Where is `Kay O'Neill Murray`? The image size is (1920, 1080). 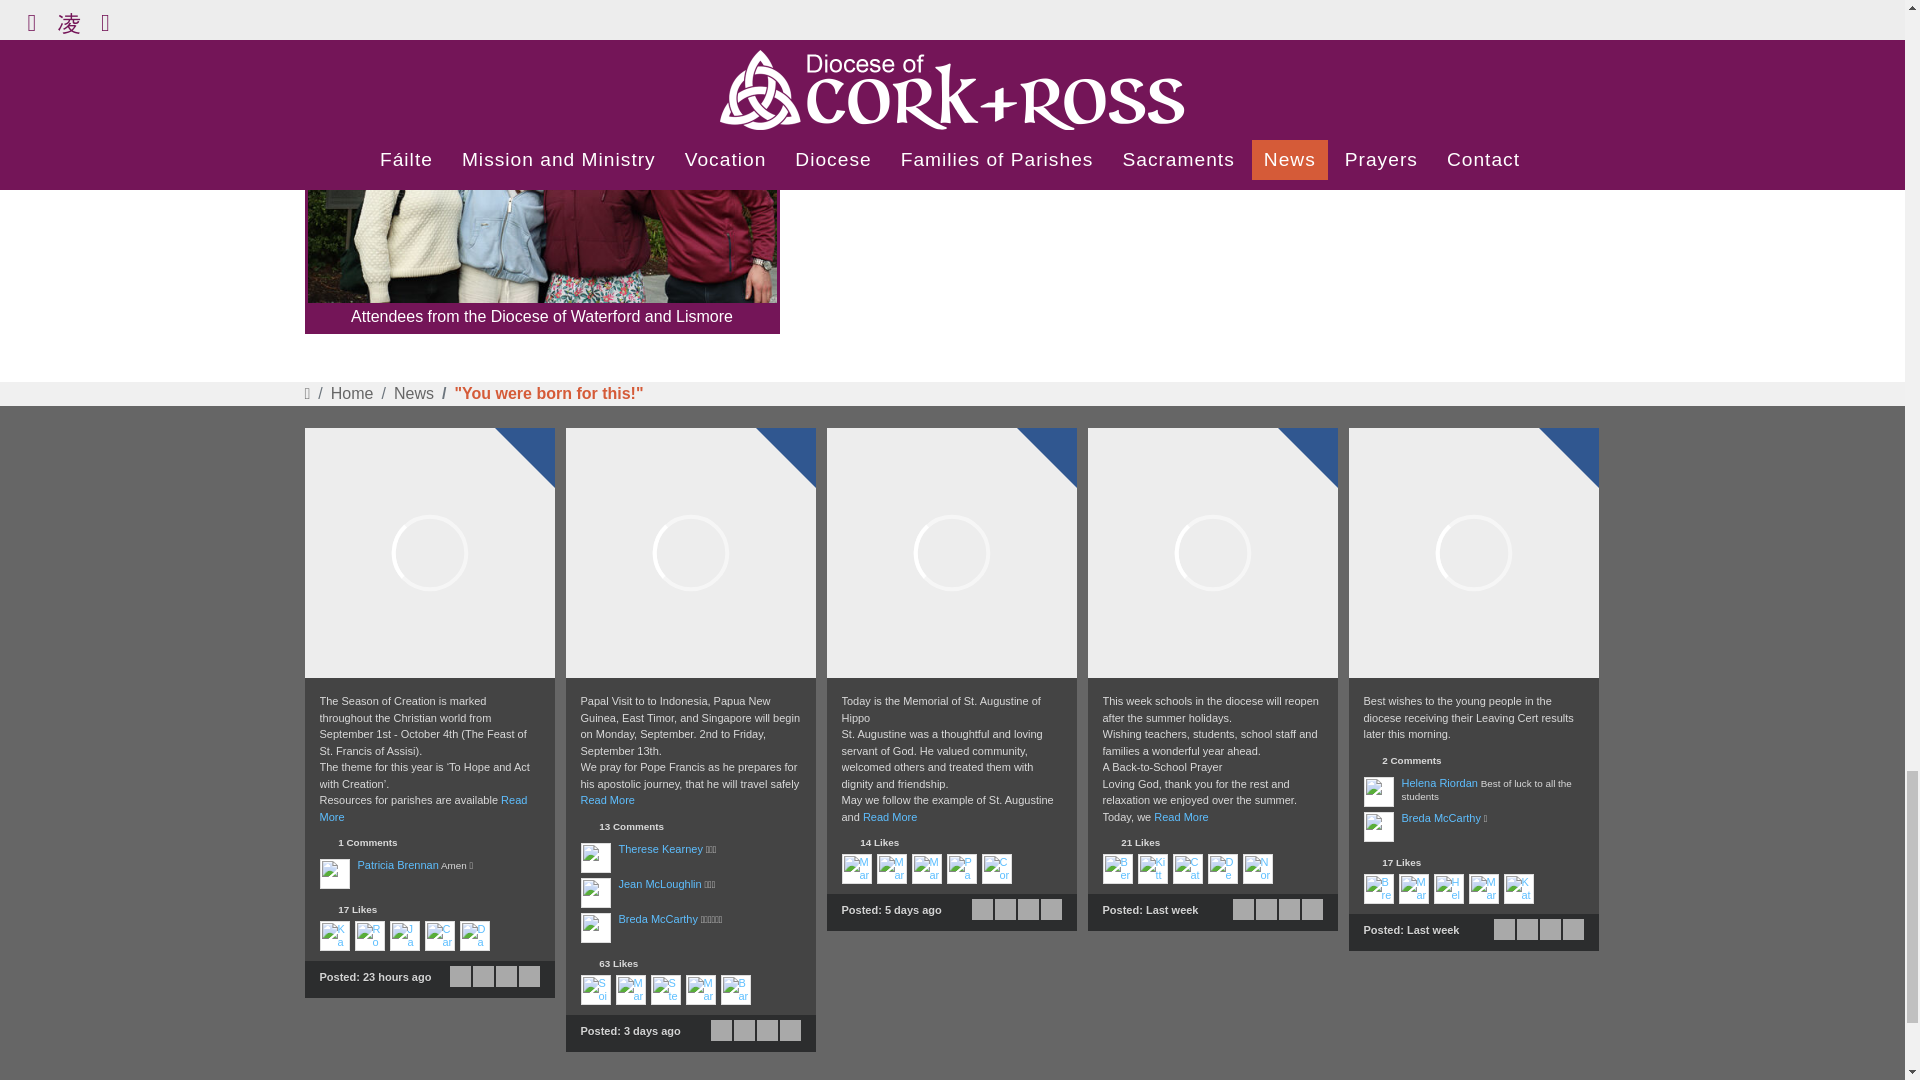
Kay O'Neill Murray is located at coordinates (334, 936).